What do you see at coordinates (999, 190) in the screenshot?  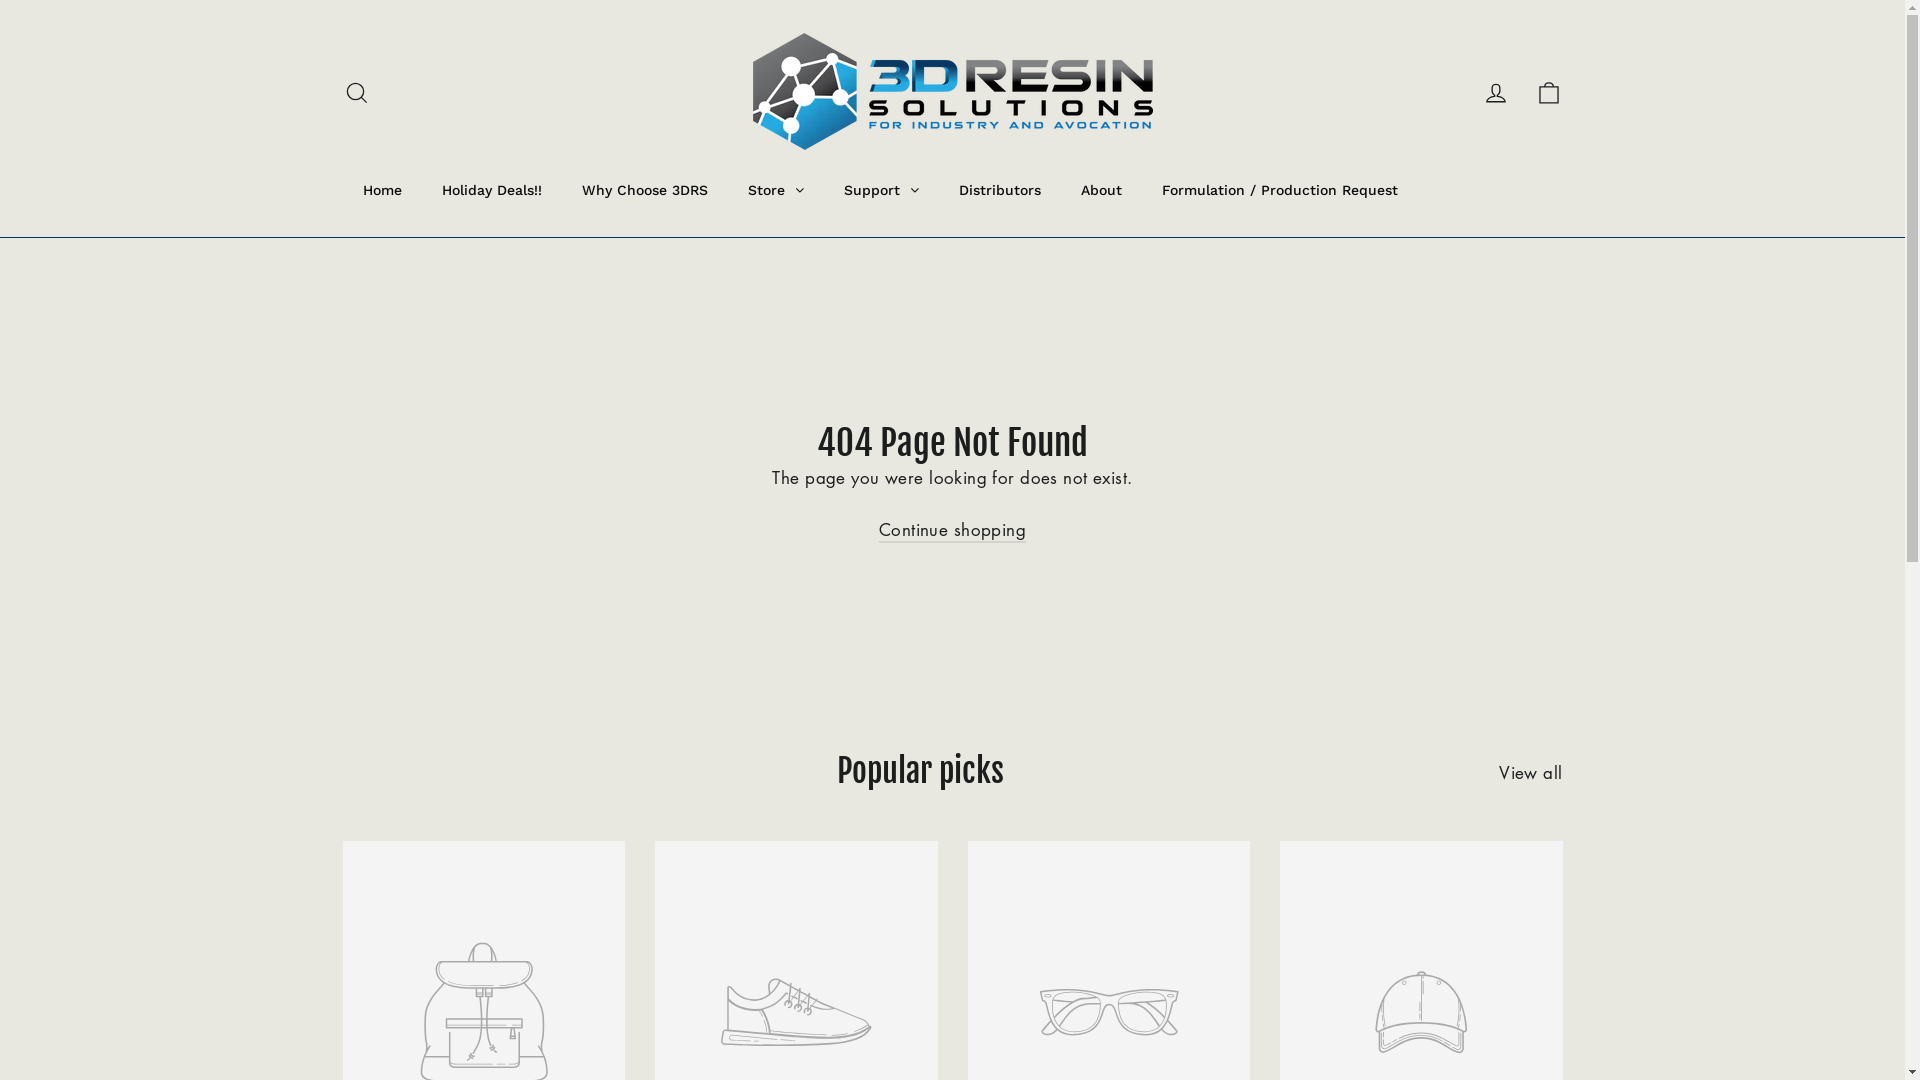 I see `Distributors` at bounding box center [999, 190].